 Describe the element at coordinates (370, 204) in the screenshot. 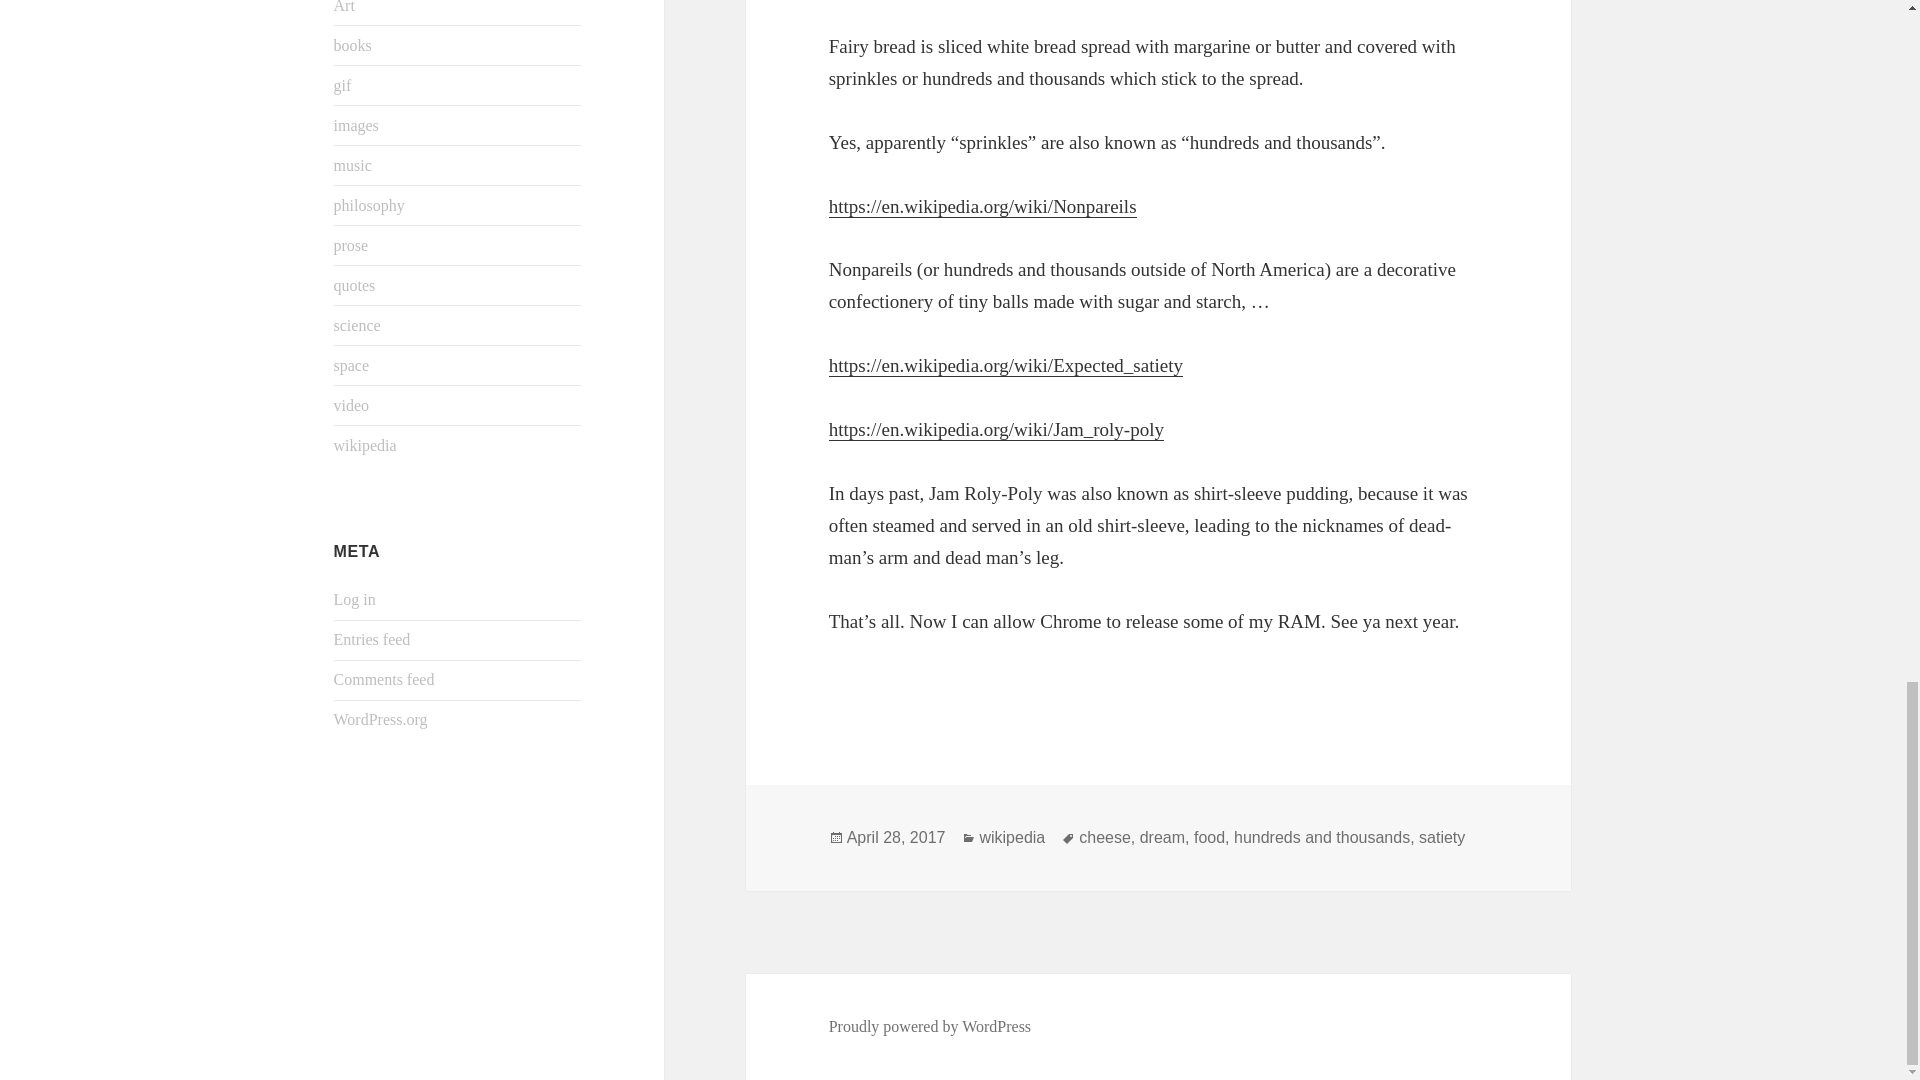

I see `philosophy` at that location.